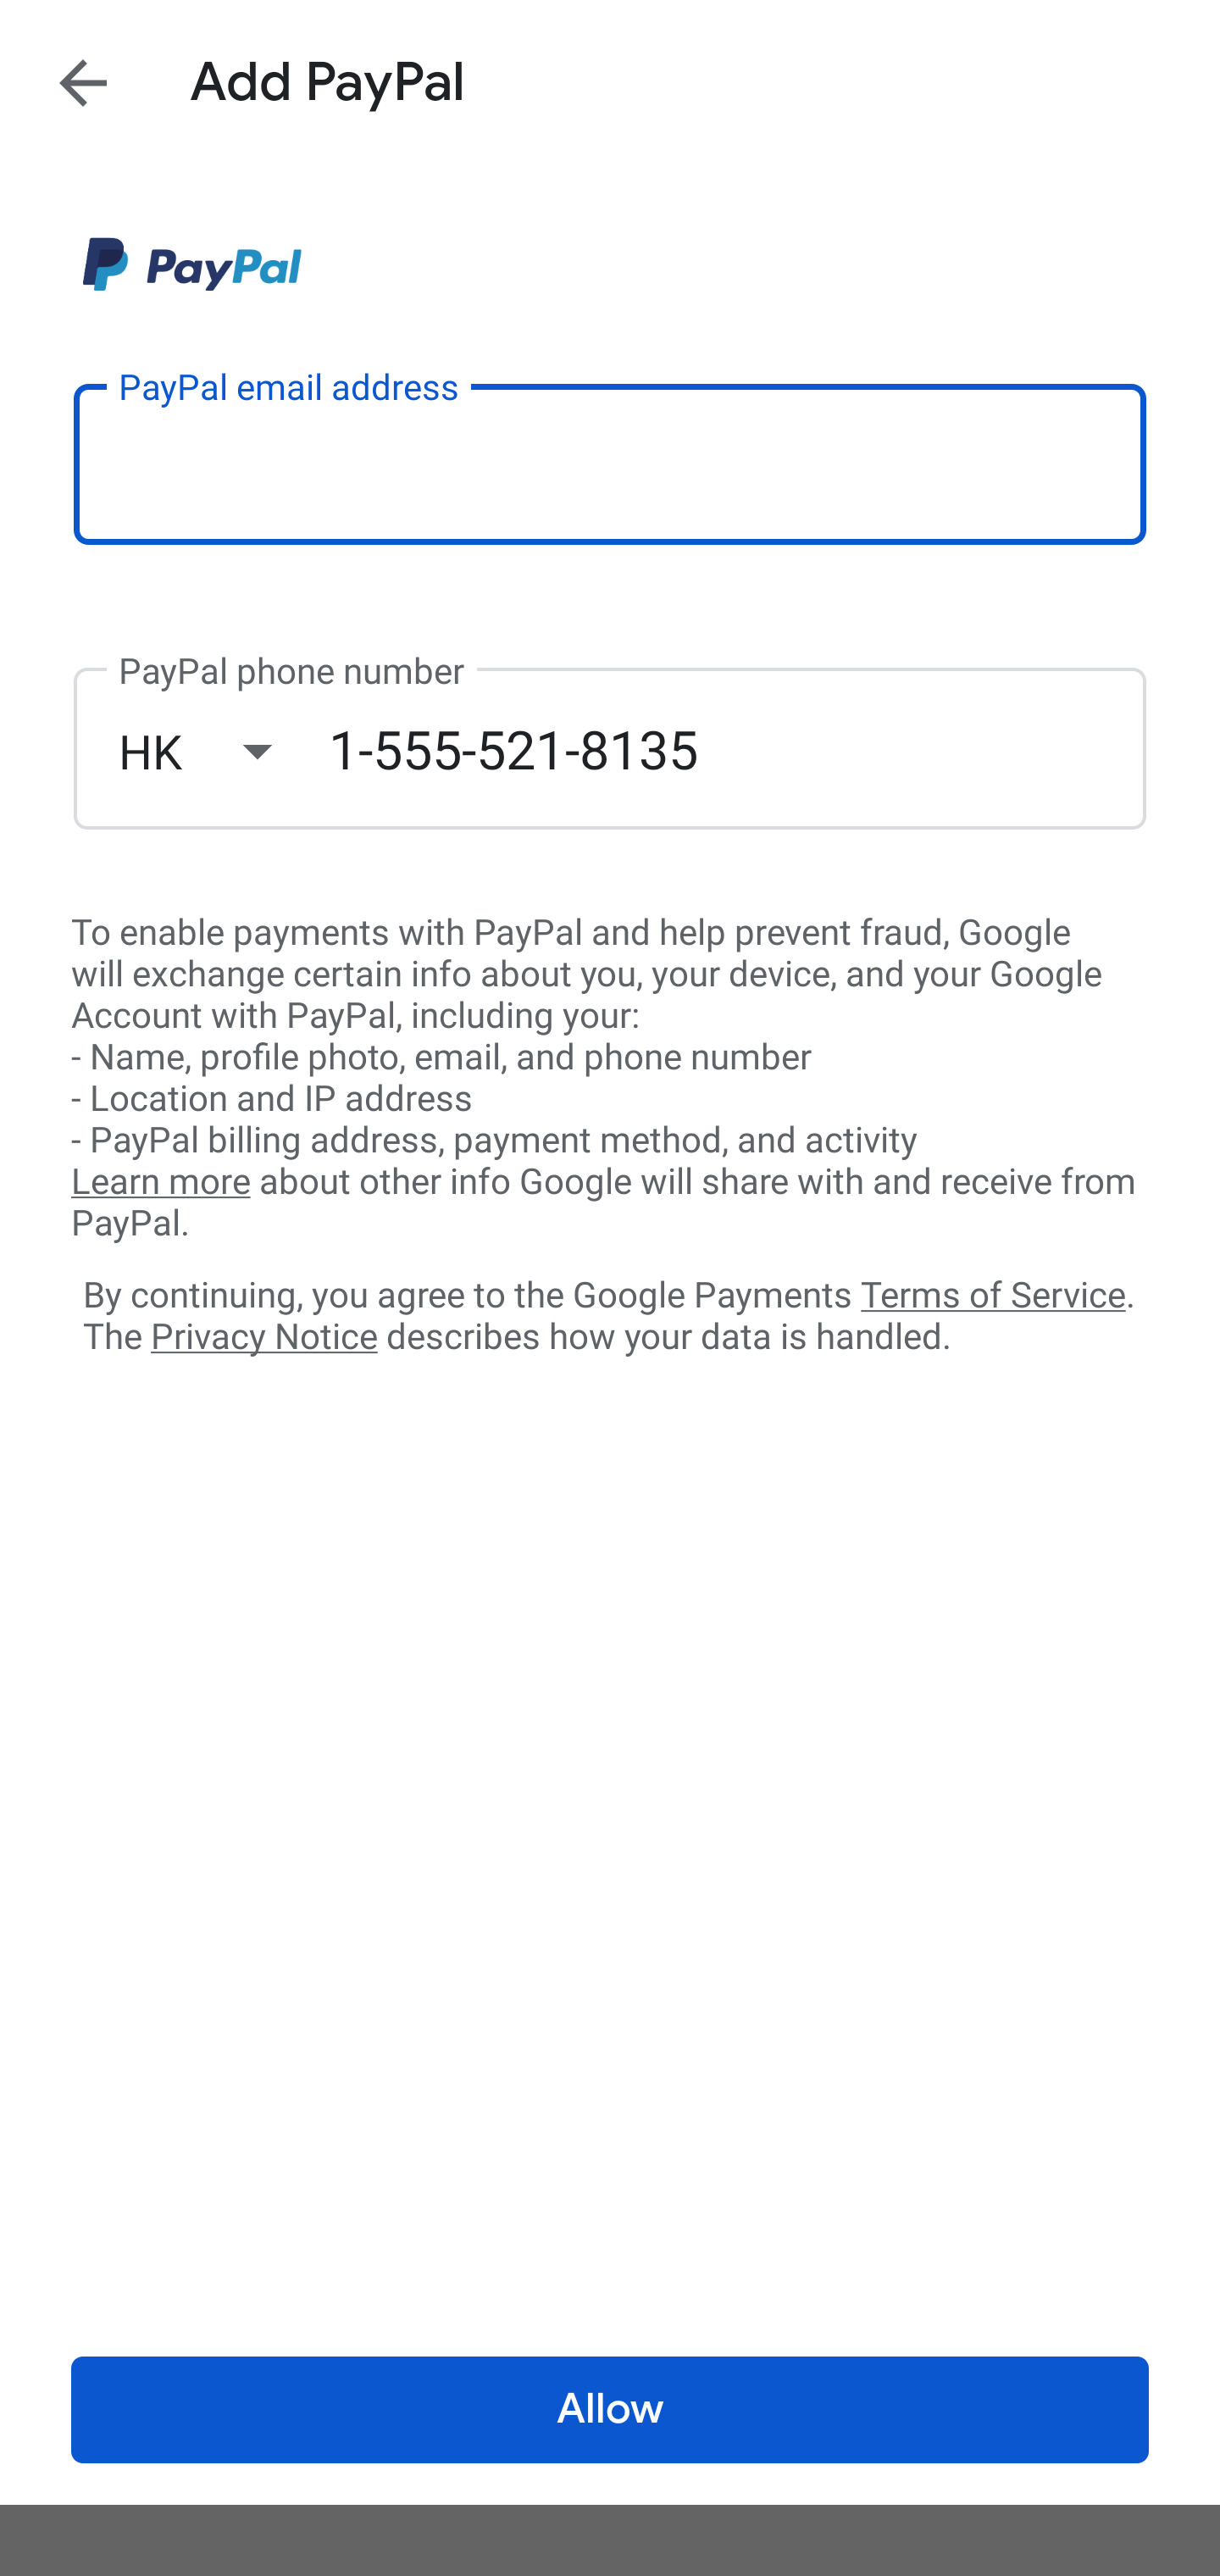 Image resolution: width=1220 pixels, height=2576 pixels. Describe the element at coordinates (610, 2410) in the screenshot. I see `Allow` at that location.